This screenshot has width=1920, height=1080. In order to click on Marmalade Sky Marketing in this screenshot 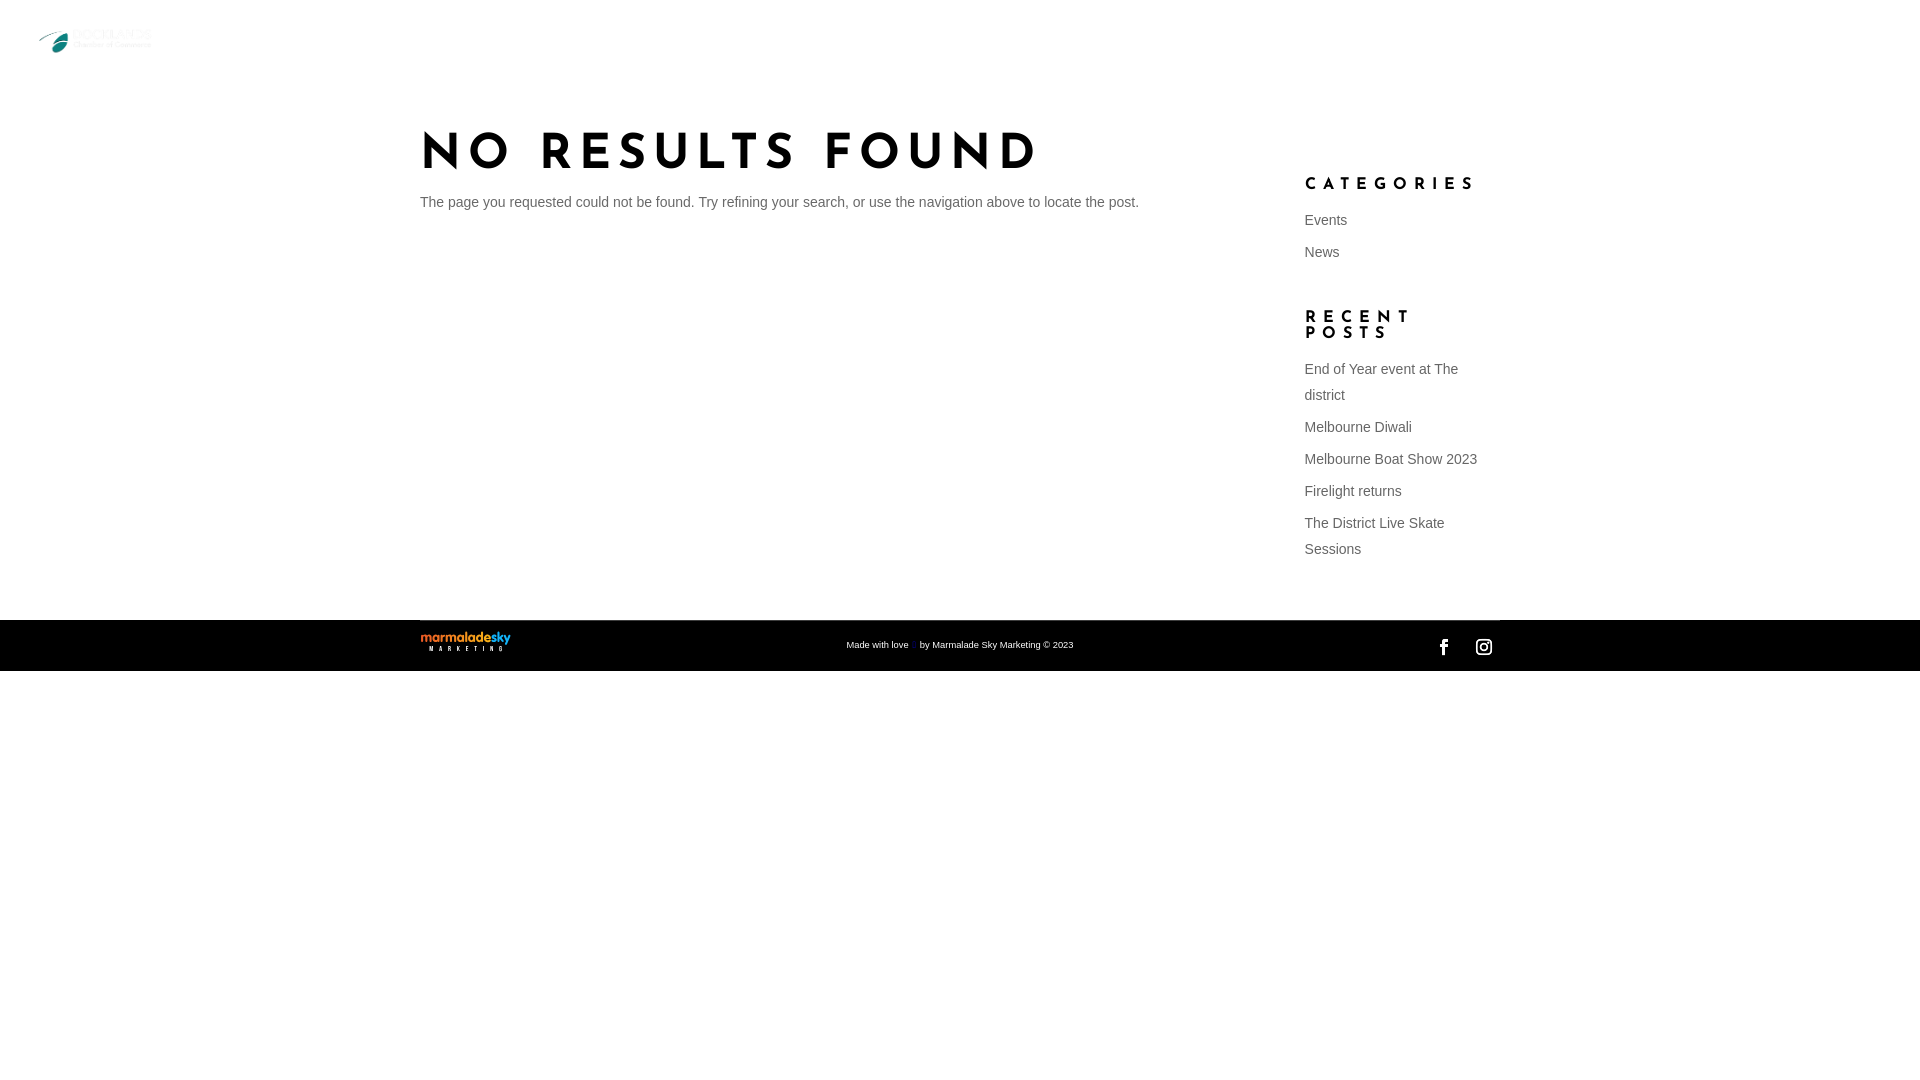, I will do `click(986, 645)`.